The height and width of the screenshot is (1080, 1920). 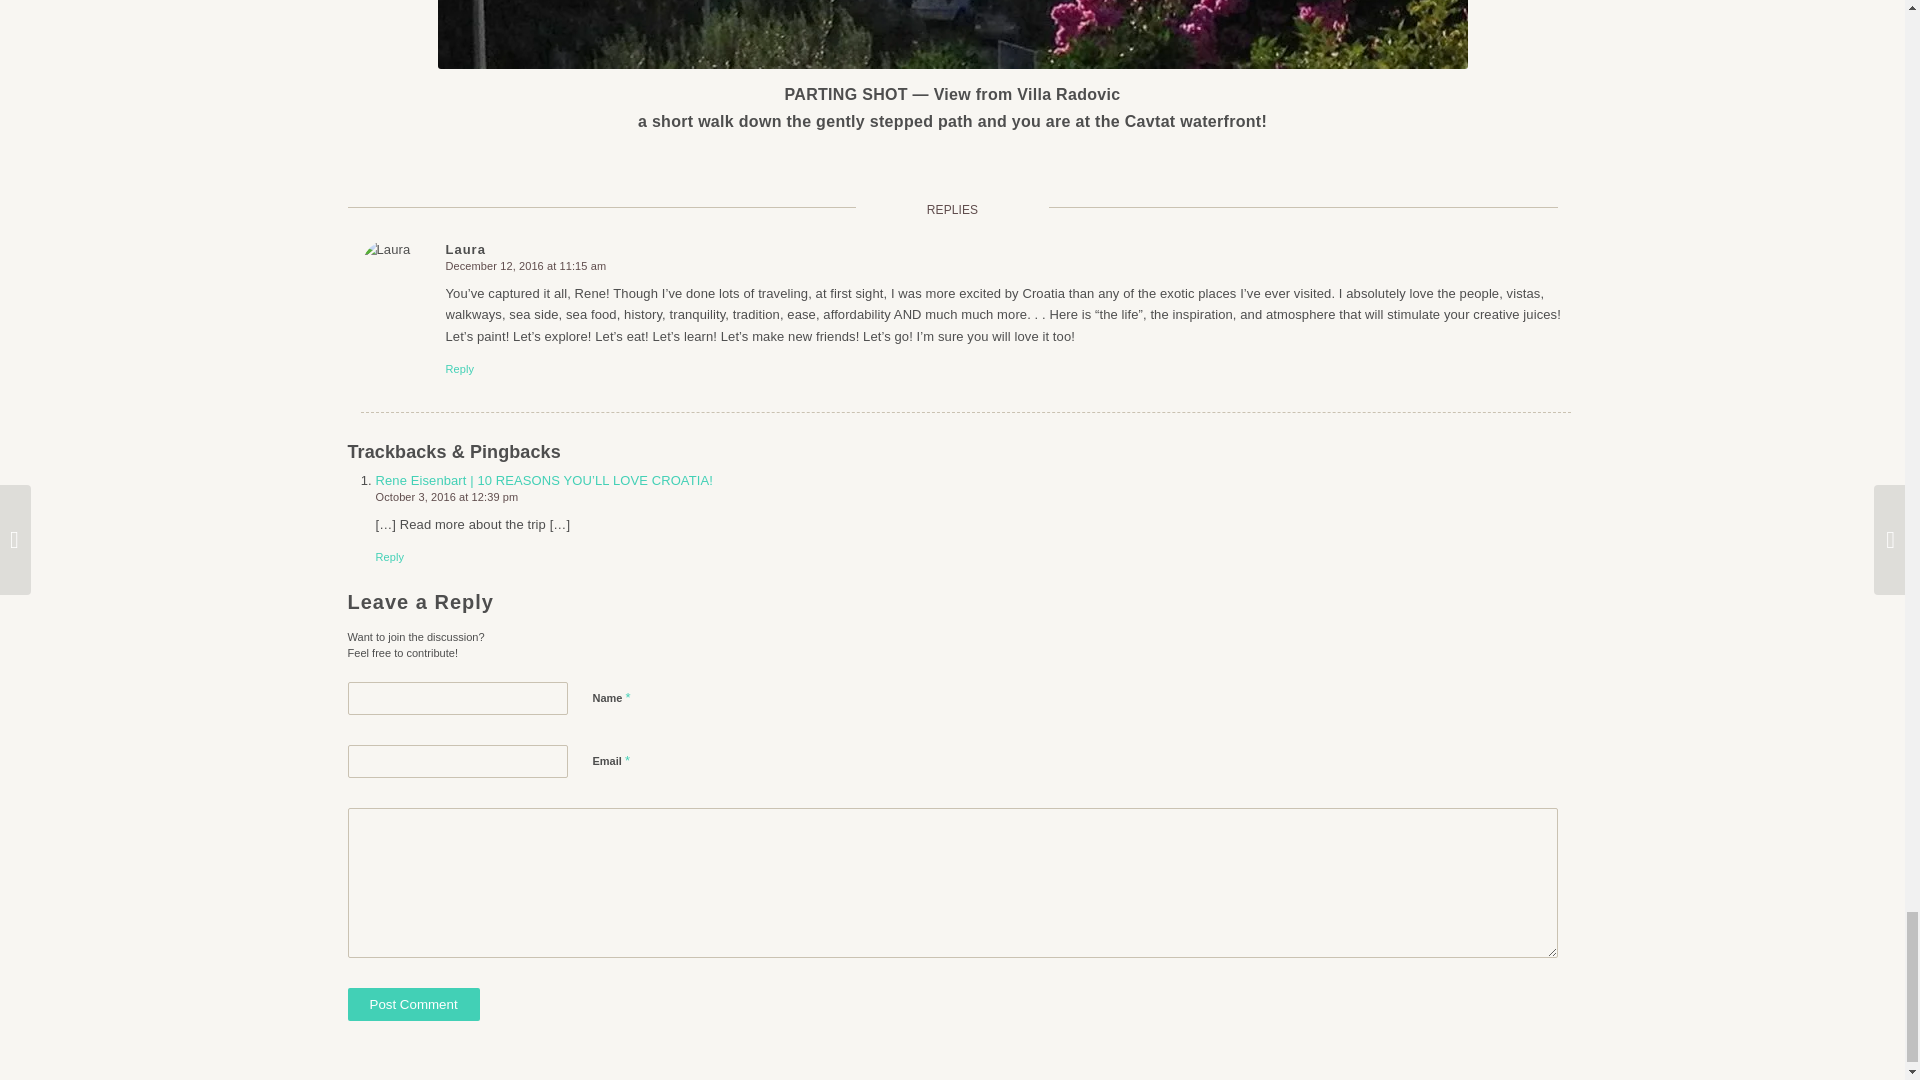 What do you see at coordinates (460, 368) in the screenshot?
I see `Reply` at bounding box center [460, 368].